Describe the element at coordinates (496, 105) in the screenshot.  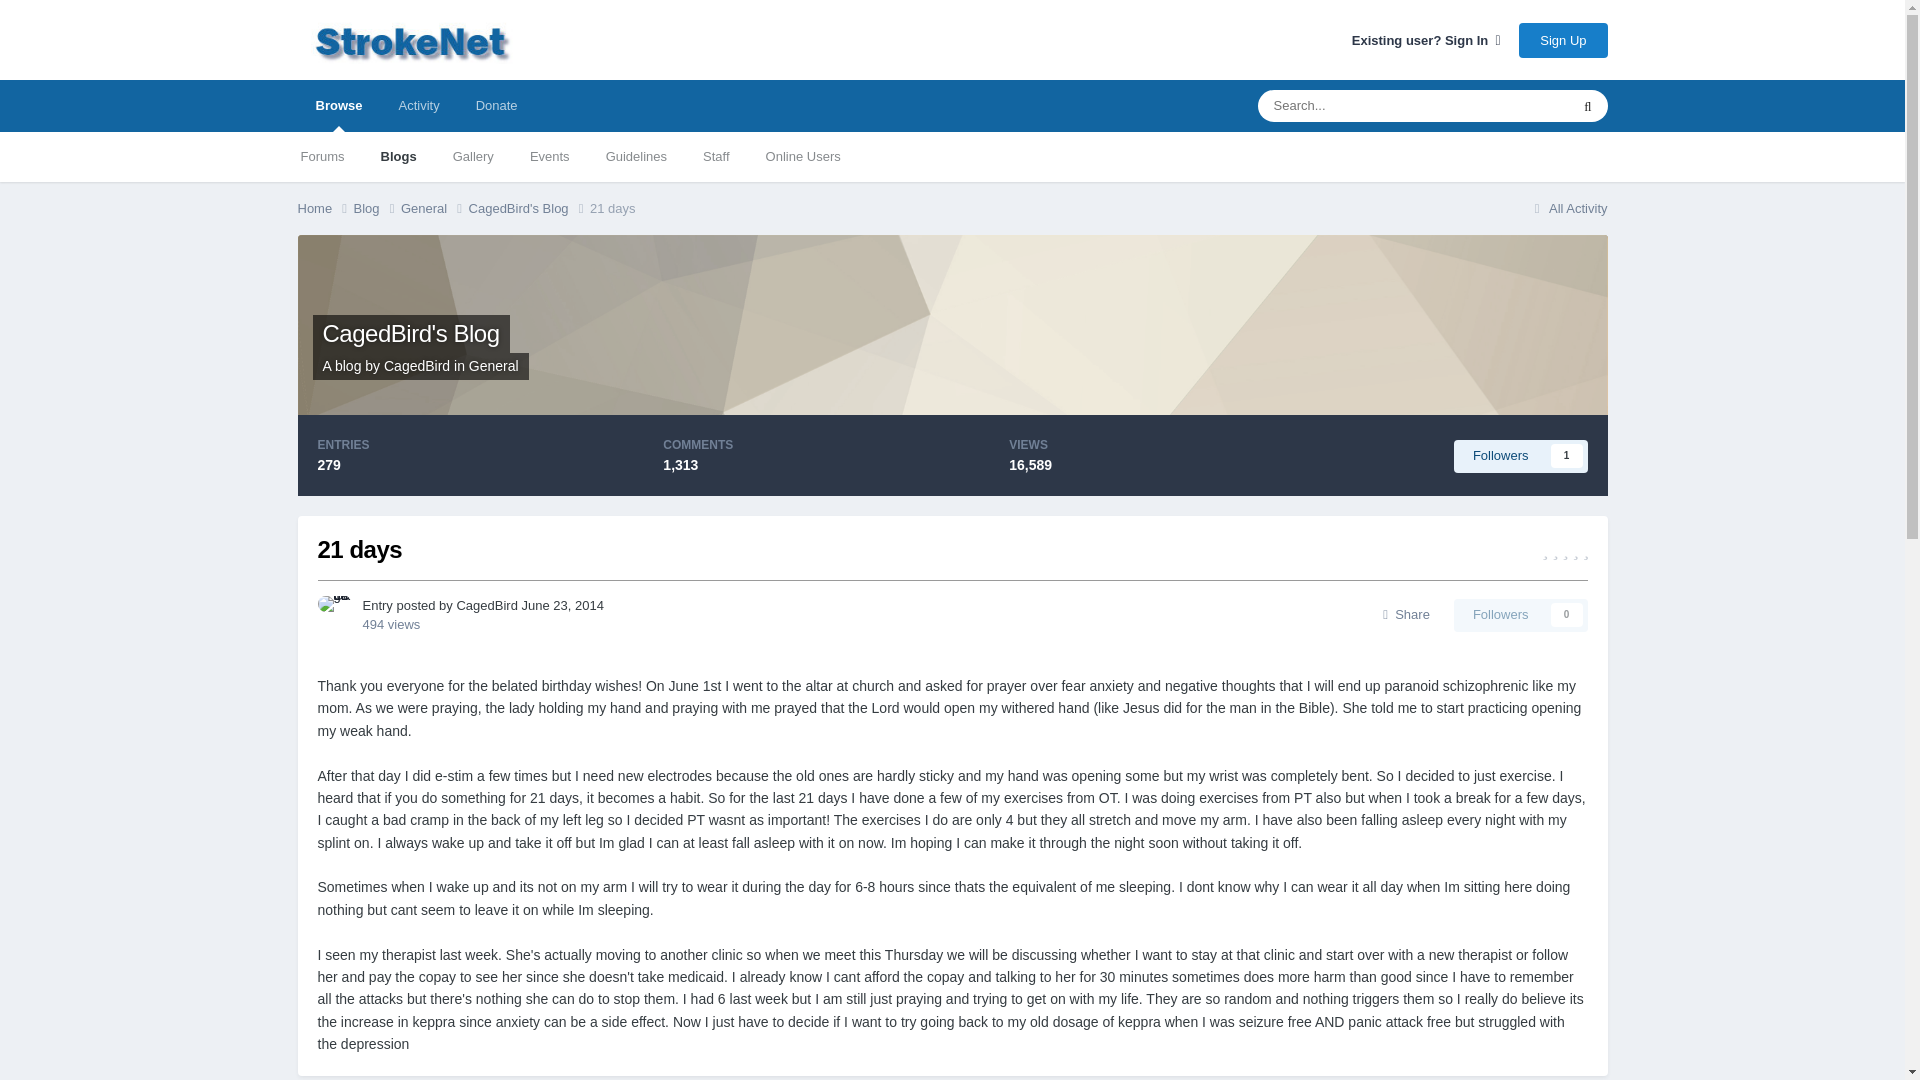
I see `Donate` at that location.